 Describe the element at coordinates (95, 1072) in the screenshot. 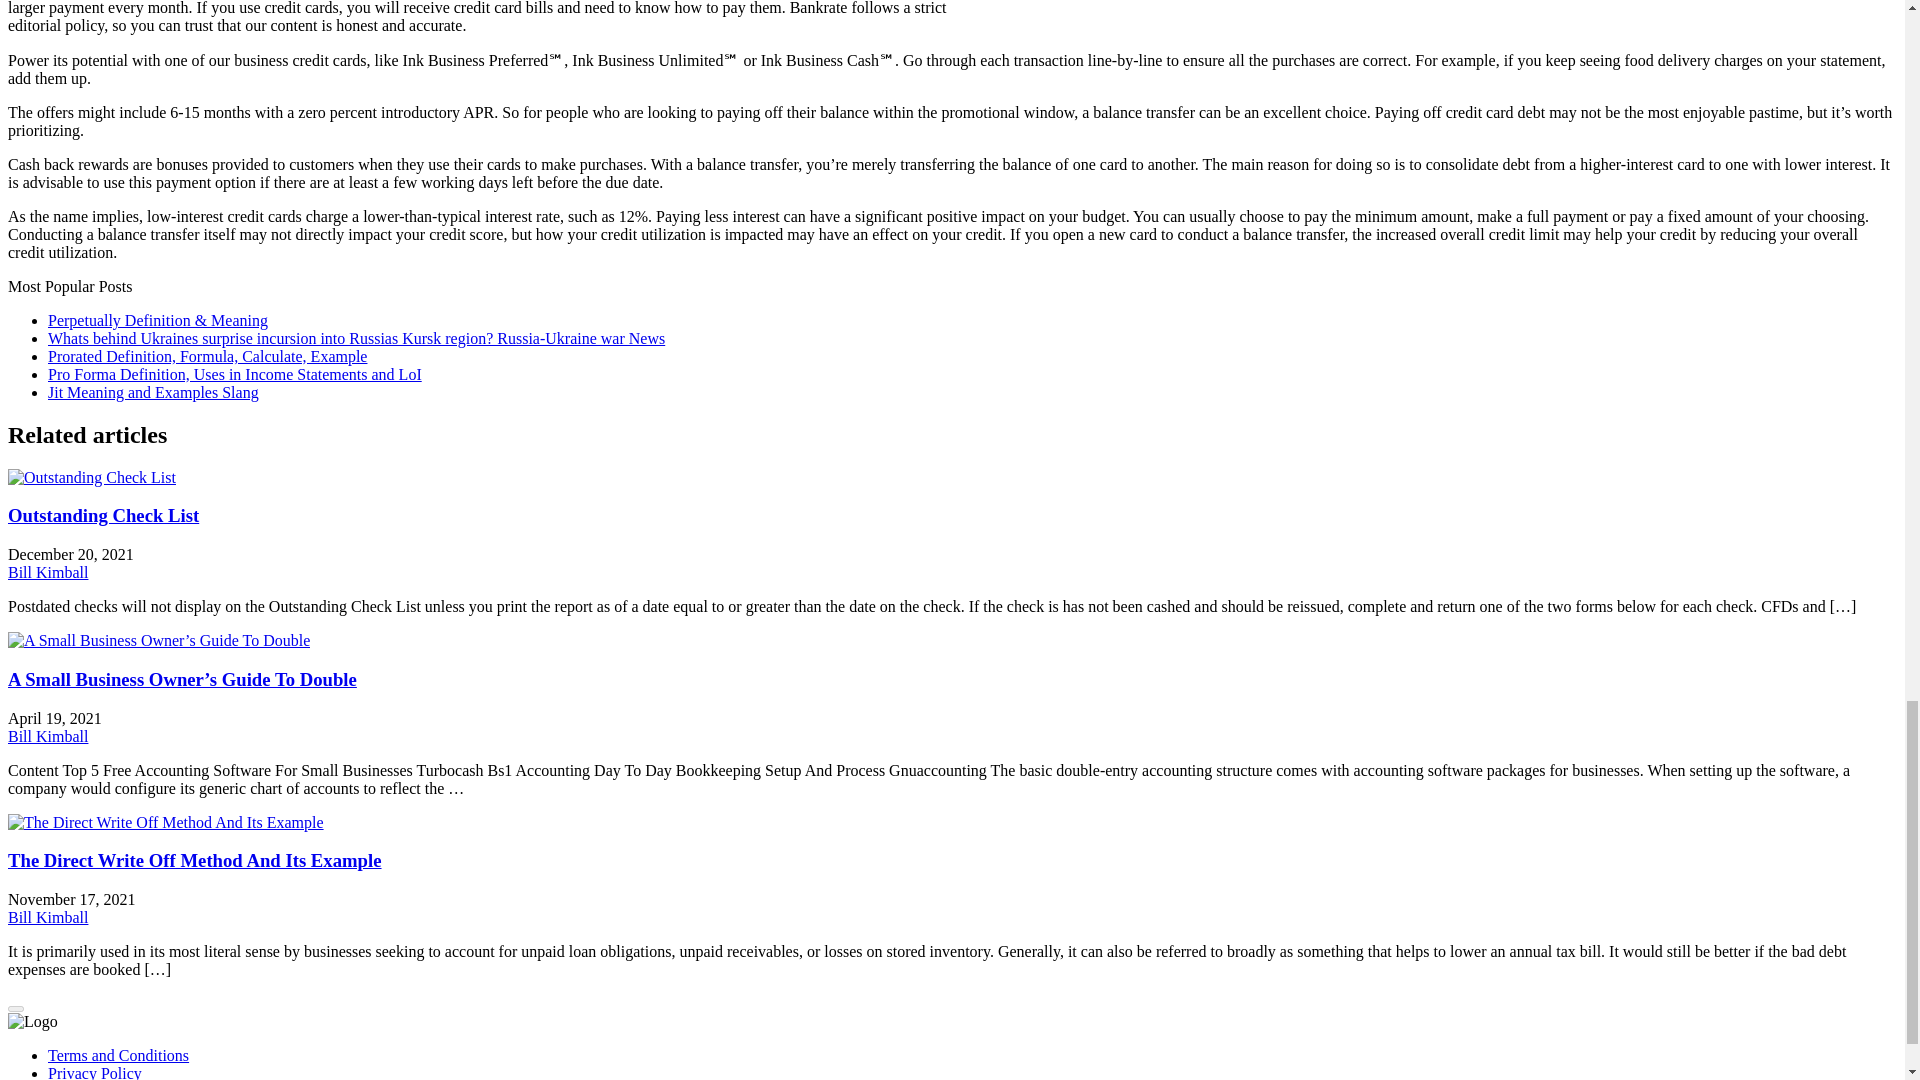

I see `Privacy Policy` at that location.